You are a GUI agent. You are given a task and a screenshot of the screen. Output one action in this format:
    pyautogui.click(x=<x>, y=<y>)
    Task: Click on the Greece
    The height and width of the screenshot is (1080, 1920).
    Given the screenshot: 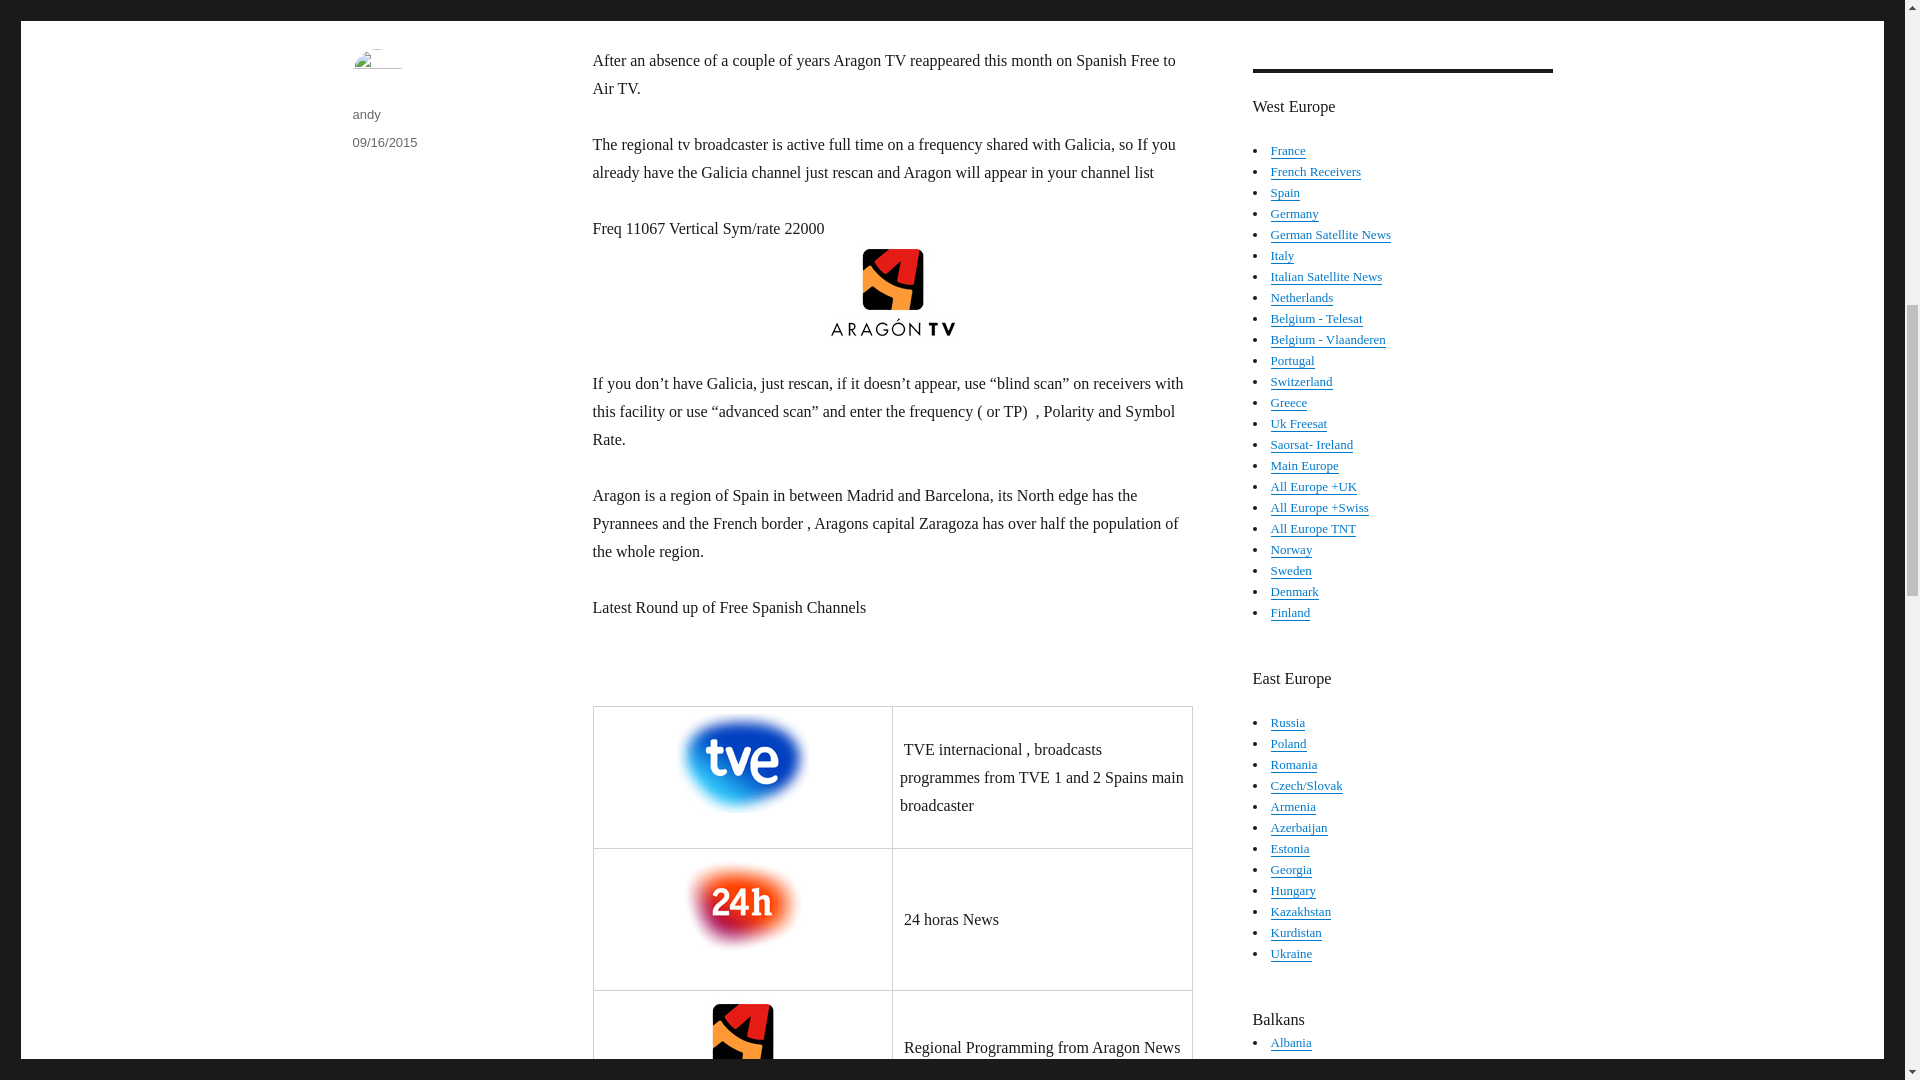 What is the action you would take?
    pyautogui.click(x=1288, y=402)
    